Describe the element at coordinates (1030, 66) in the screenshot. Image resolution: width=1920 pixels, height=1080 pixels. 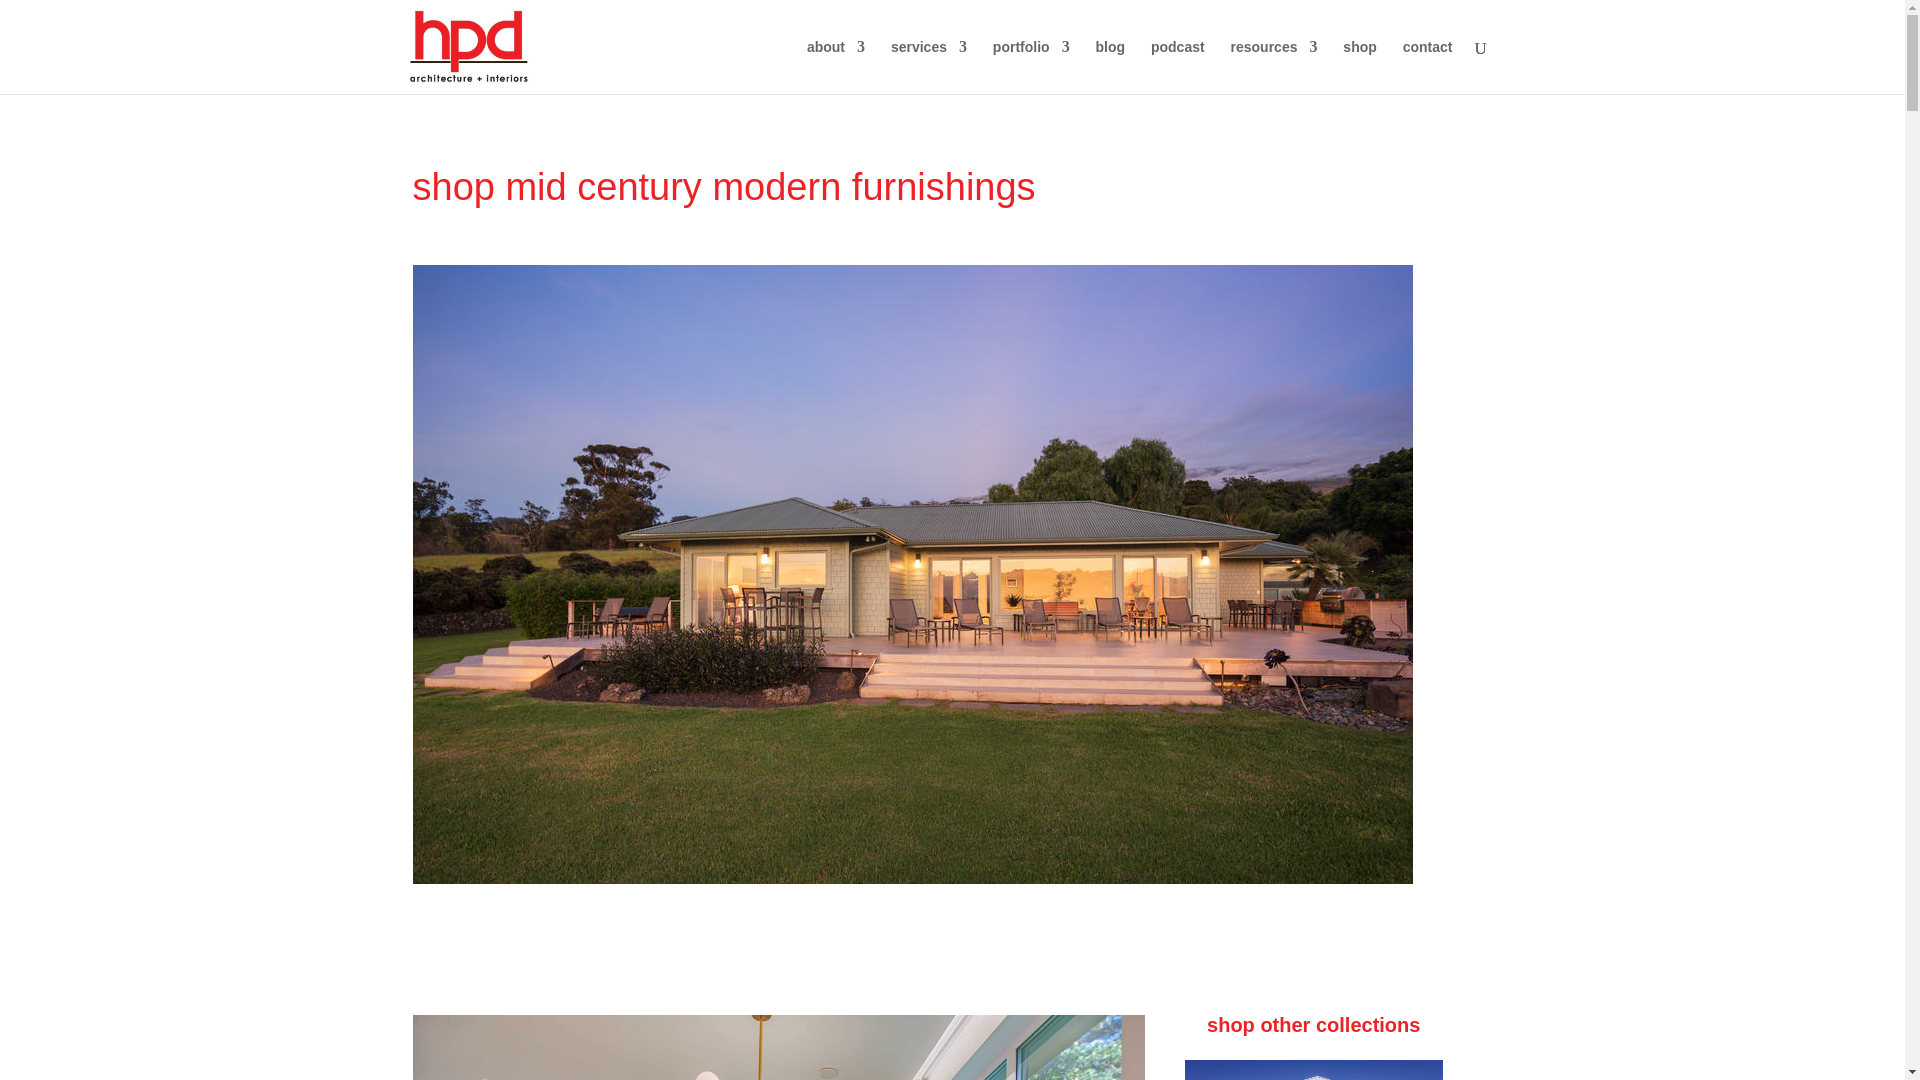
I see `portfolio` at that location.